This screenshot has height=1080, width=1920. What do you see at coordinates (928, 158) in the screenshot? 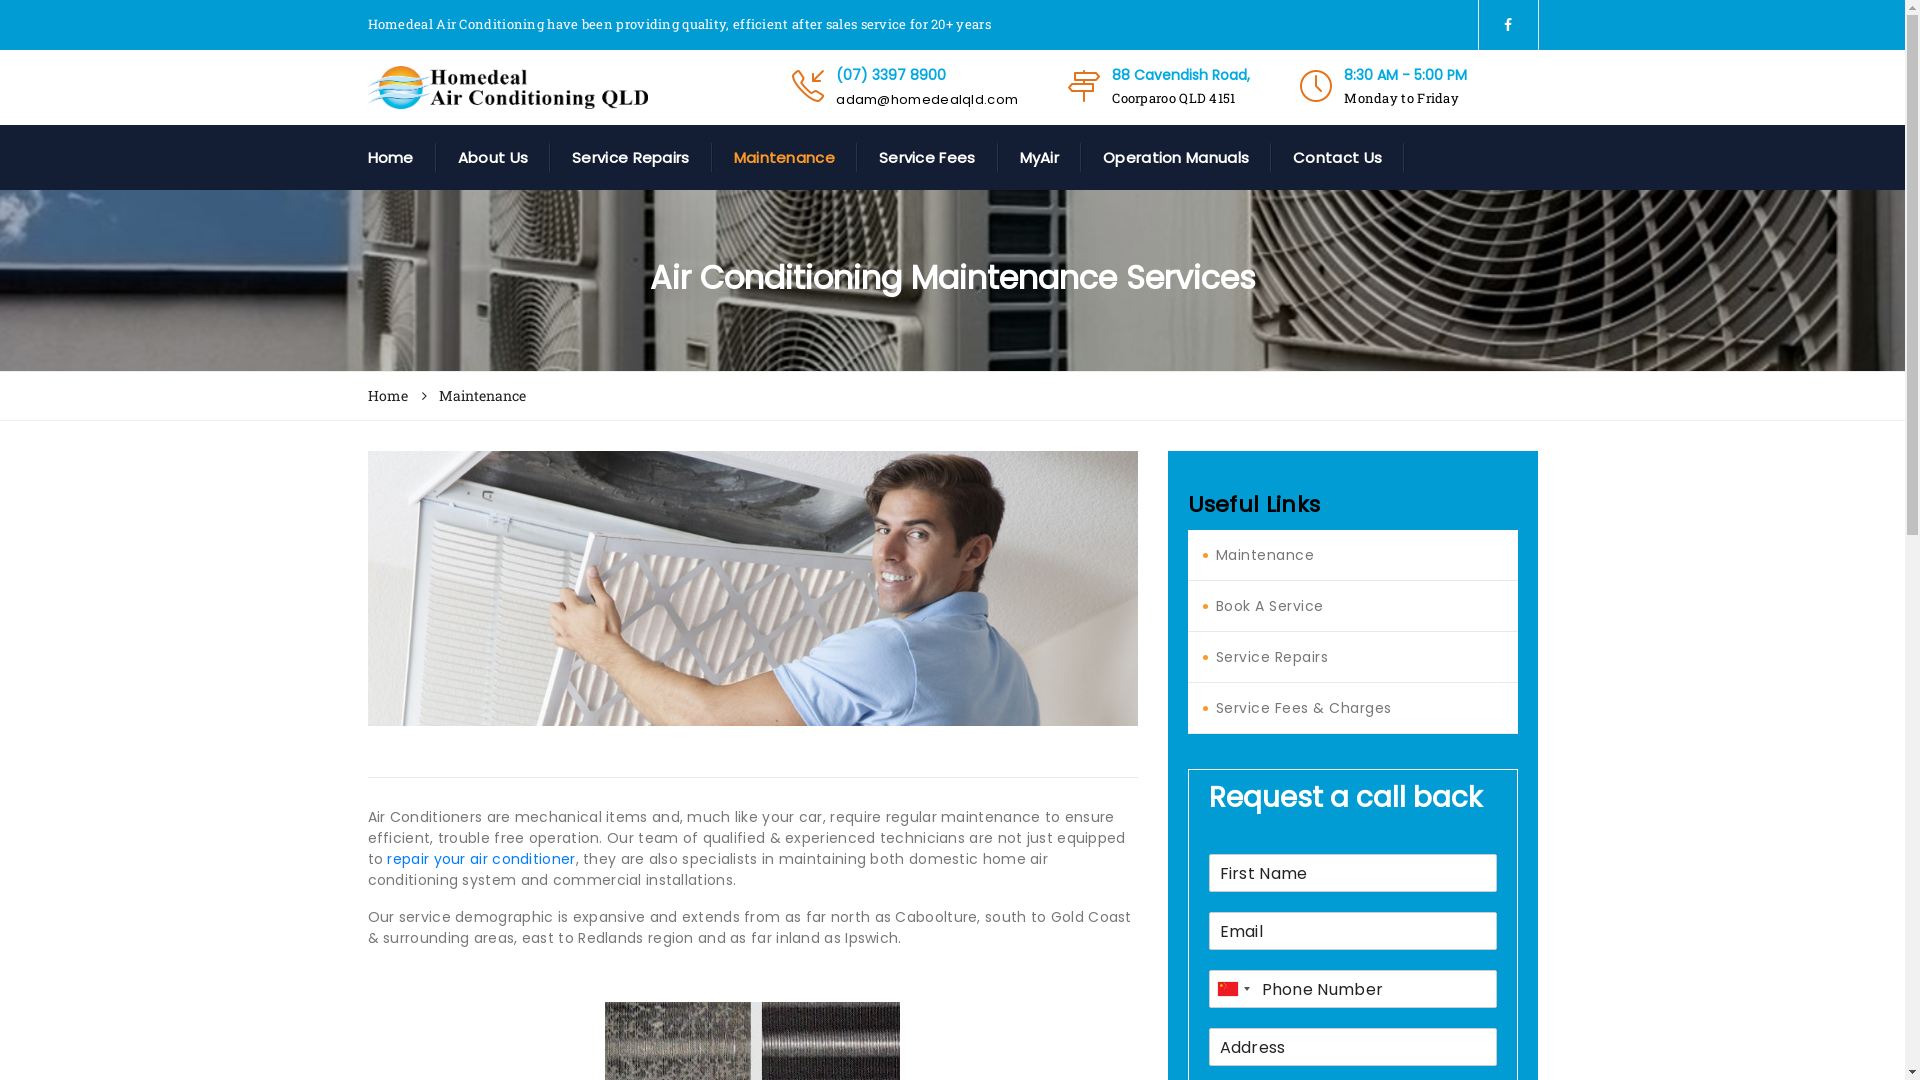
I see `Service Fees` at bounding box center [928, 158].